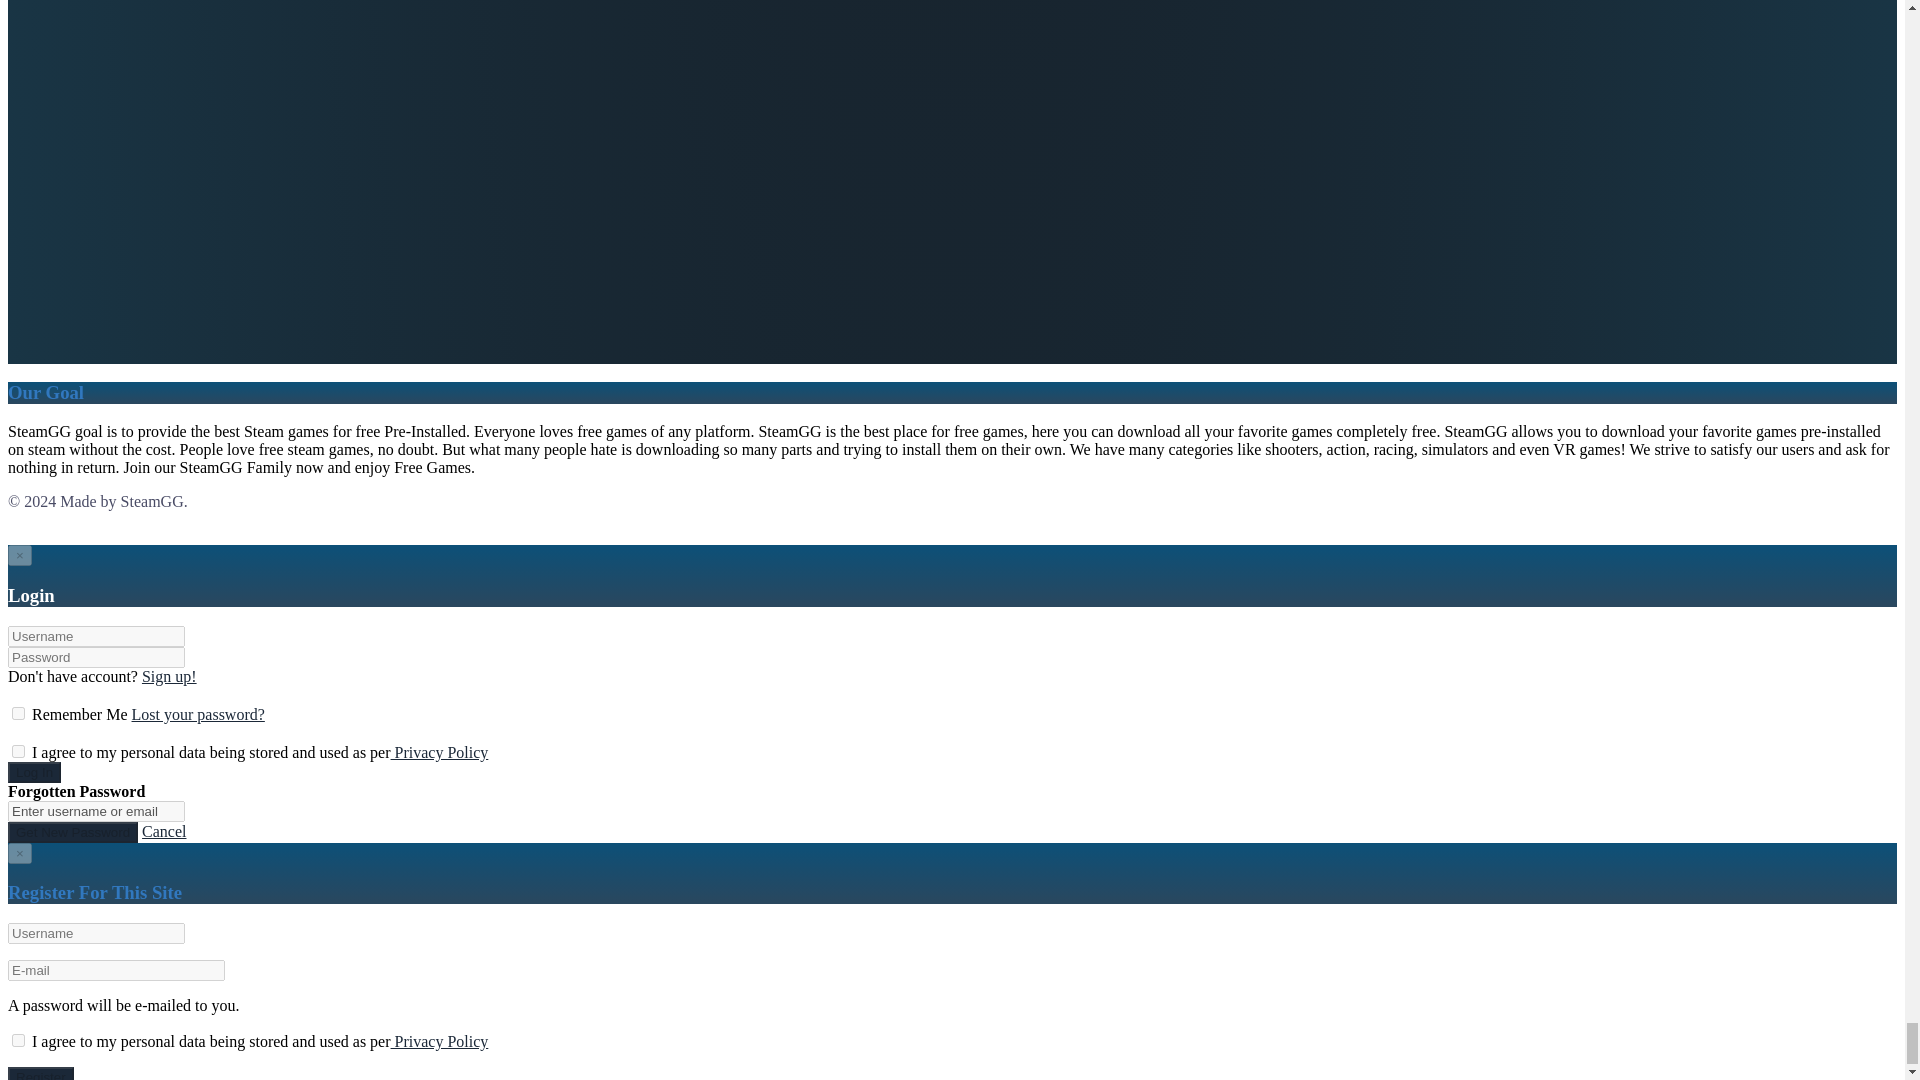  What do you see at coordinates (18, 714) in the screenshot?
I see `forever` at bounding box center [18, 714].